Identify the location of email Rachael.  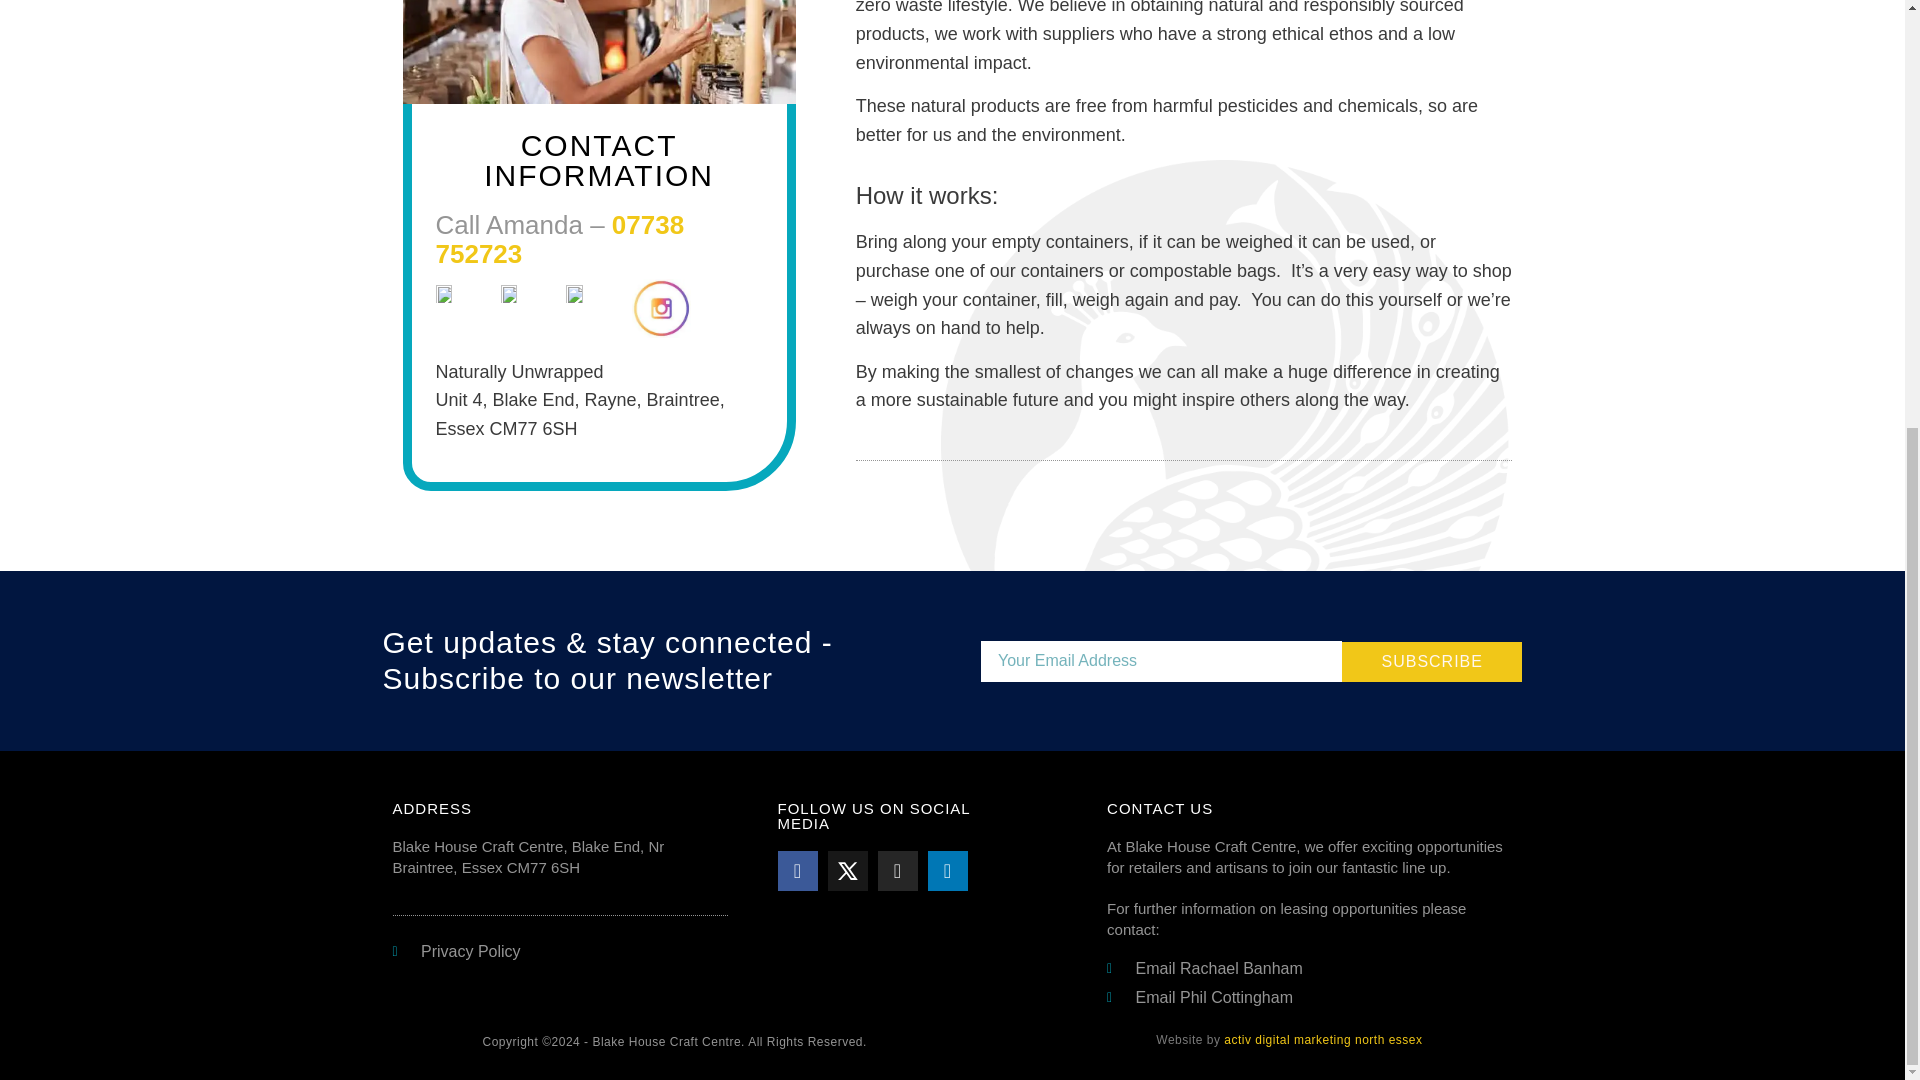
(1308, 968).